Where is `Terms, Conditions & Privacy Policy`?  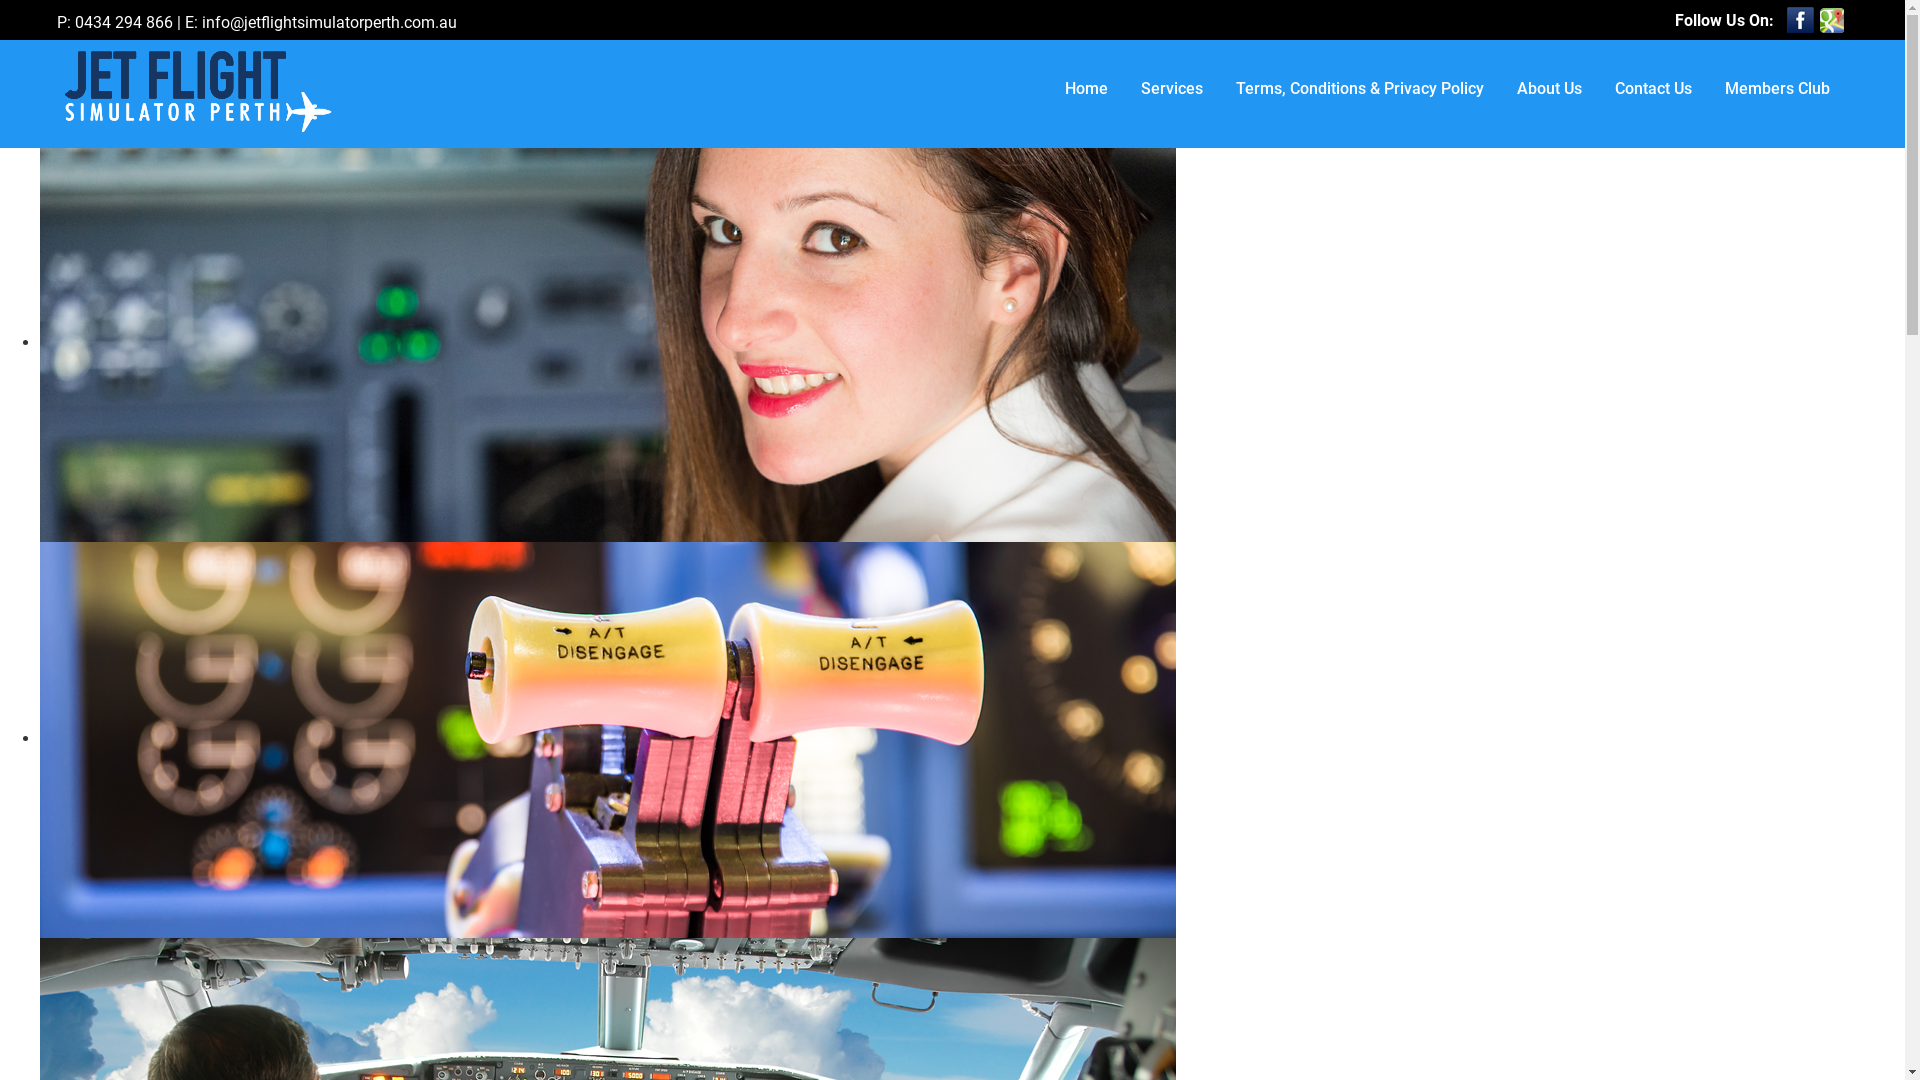
Terms, Conditions & Privacy Policy is located at coordinates (1360, 89).